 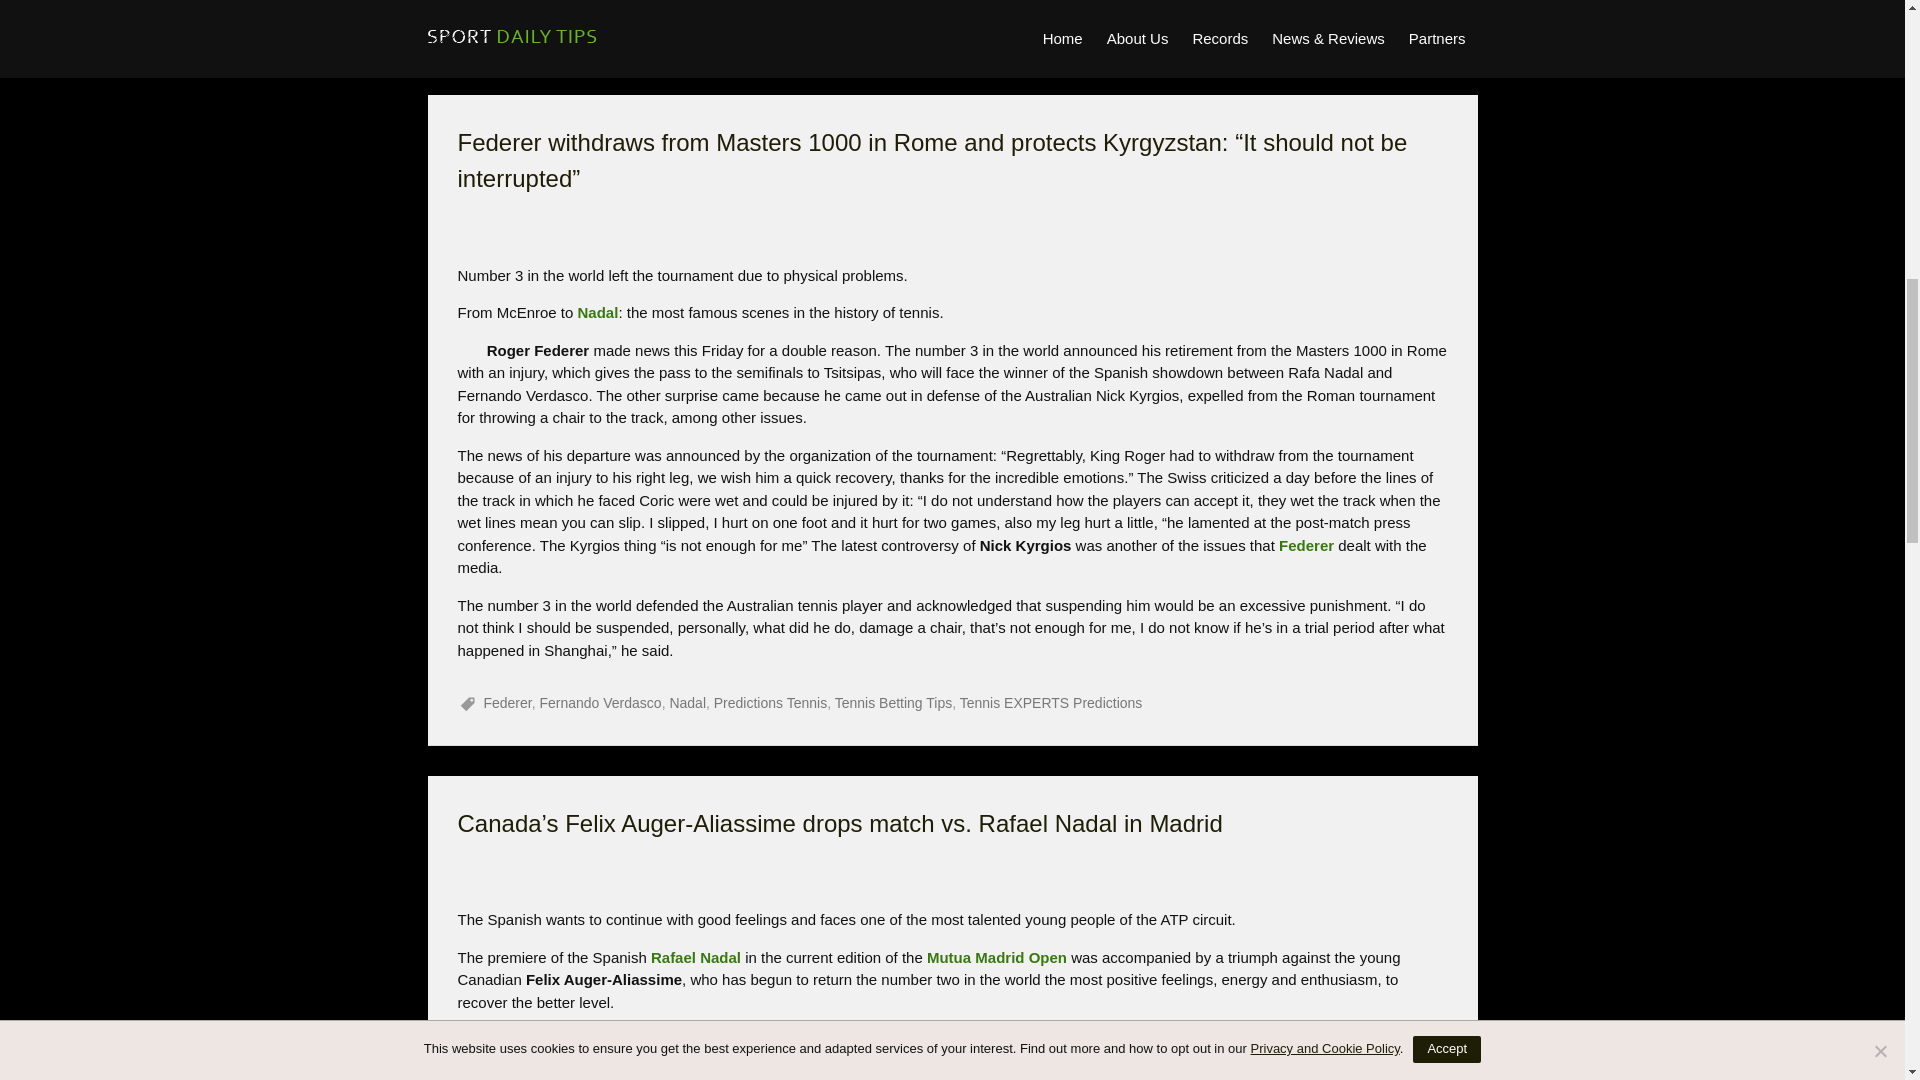 What do you see at coordinates (600, 702) in the screenshot?
I see `Fernando Verdasco` at bounding box center [600, 702].